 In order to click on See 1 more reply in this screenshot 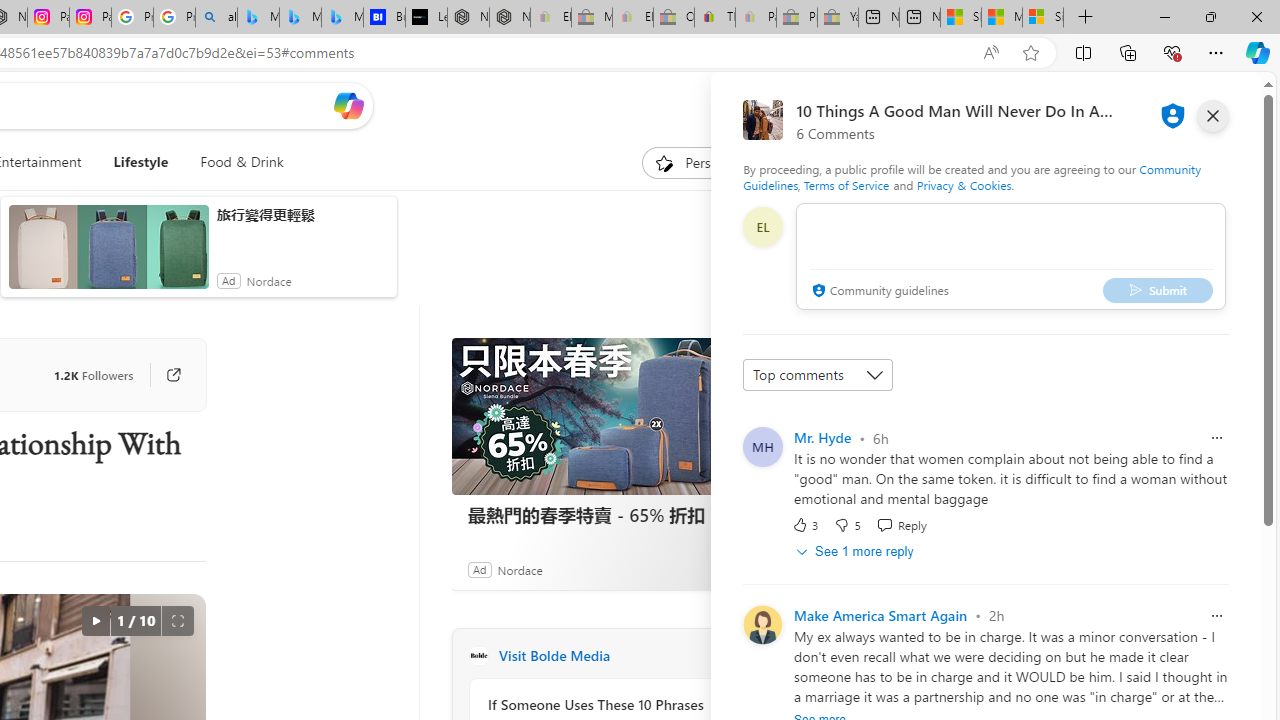, I will do `click(856, 551)`.